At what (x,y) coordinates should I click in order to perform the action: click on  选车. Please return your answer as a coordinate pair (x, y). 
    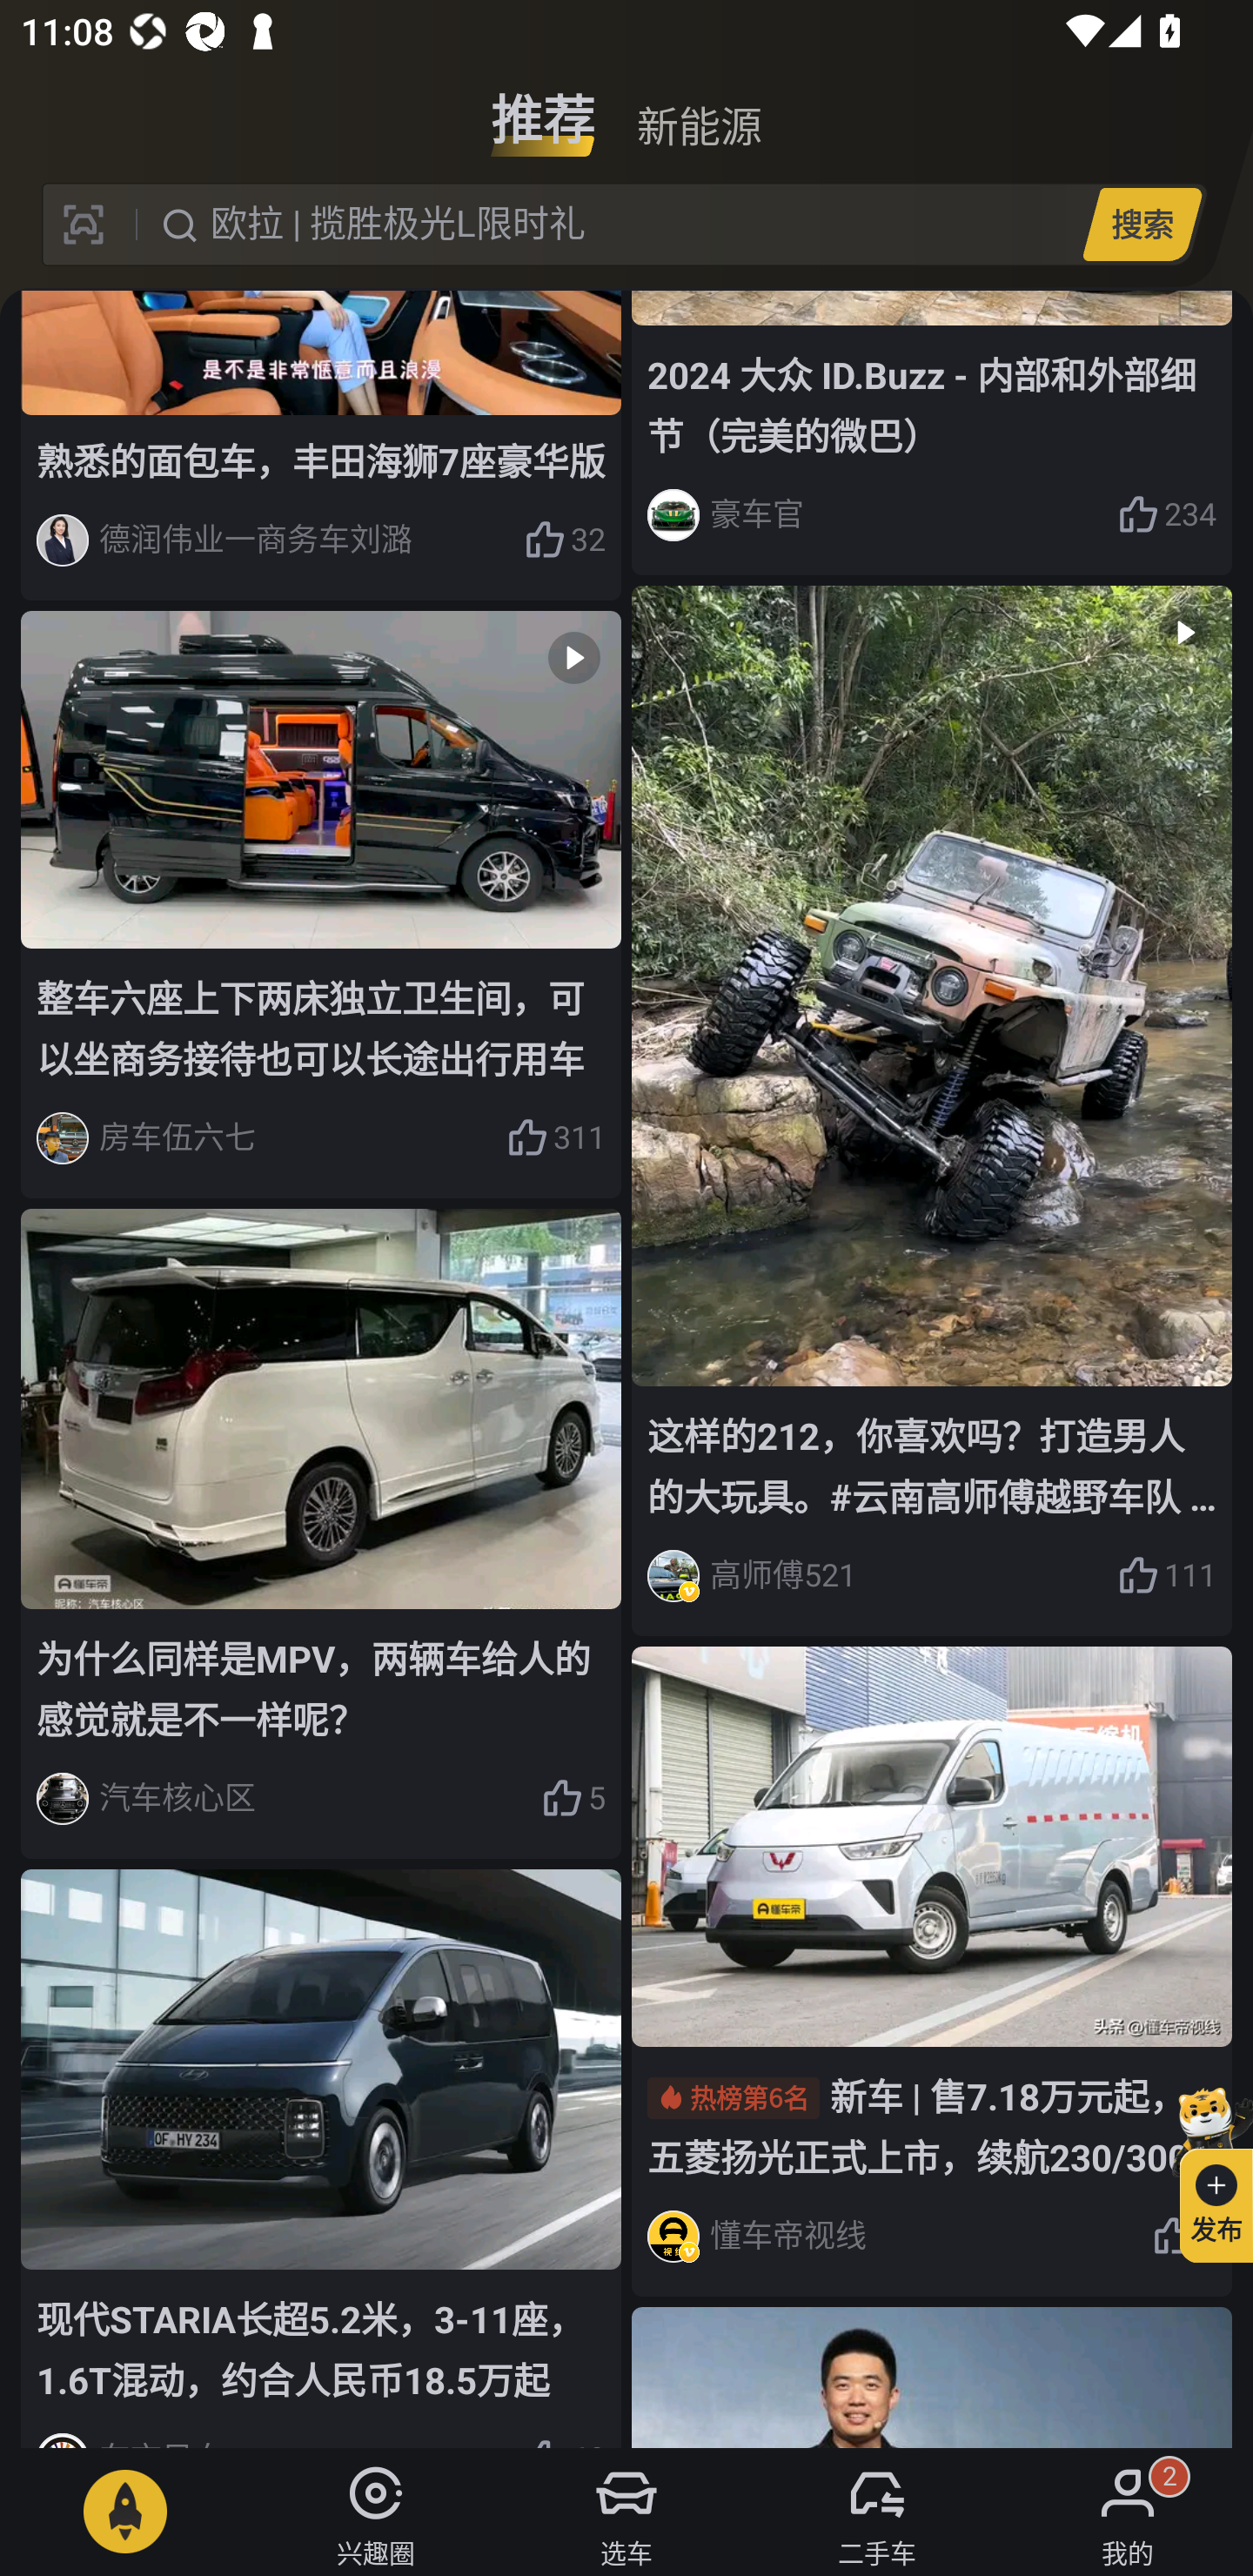
    Looking at the image, I should click on (626, 2512).